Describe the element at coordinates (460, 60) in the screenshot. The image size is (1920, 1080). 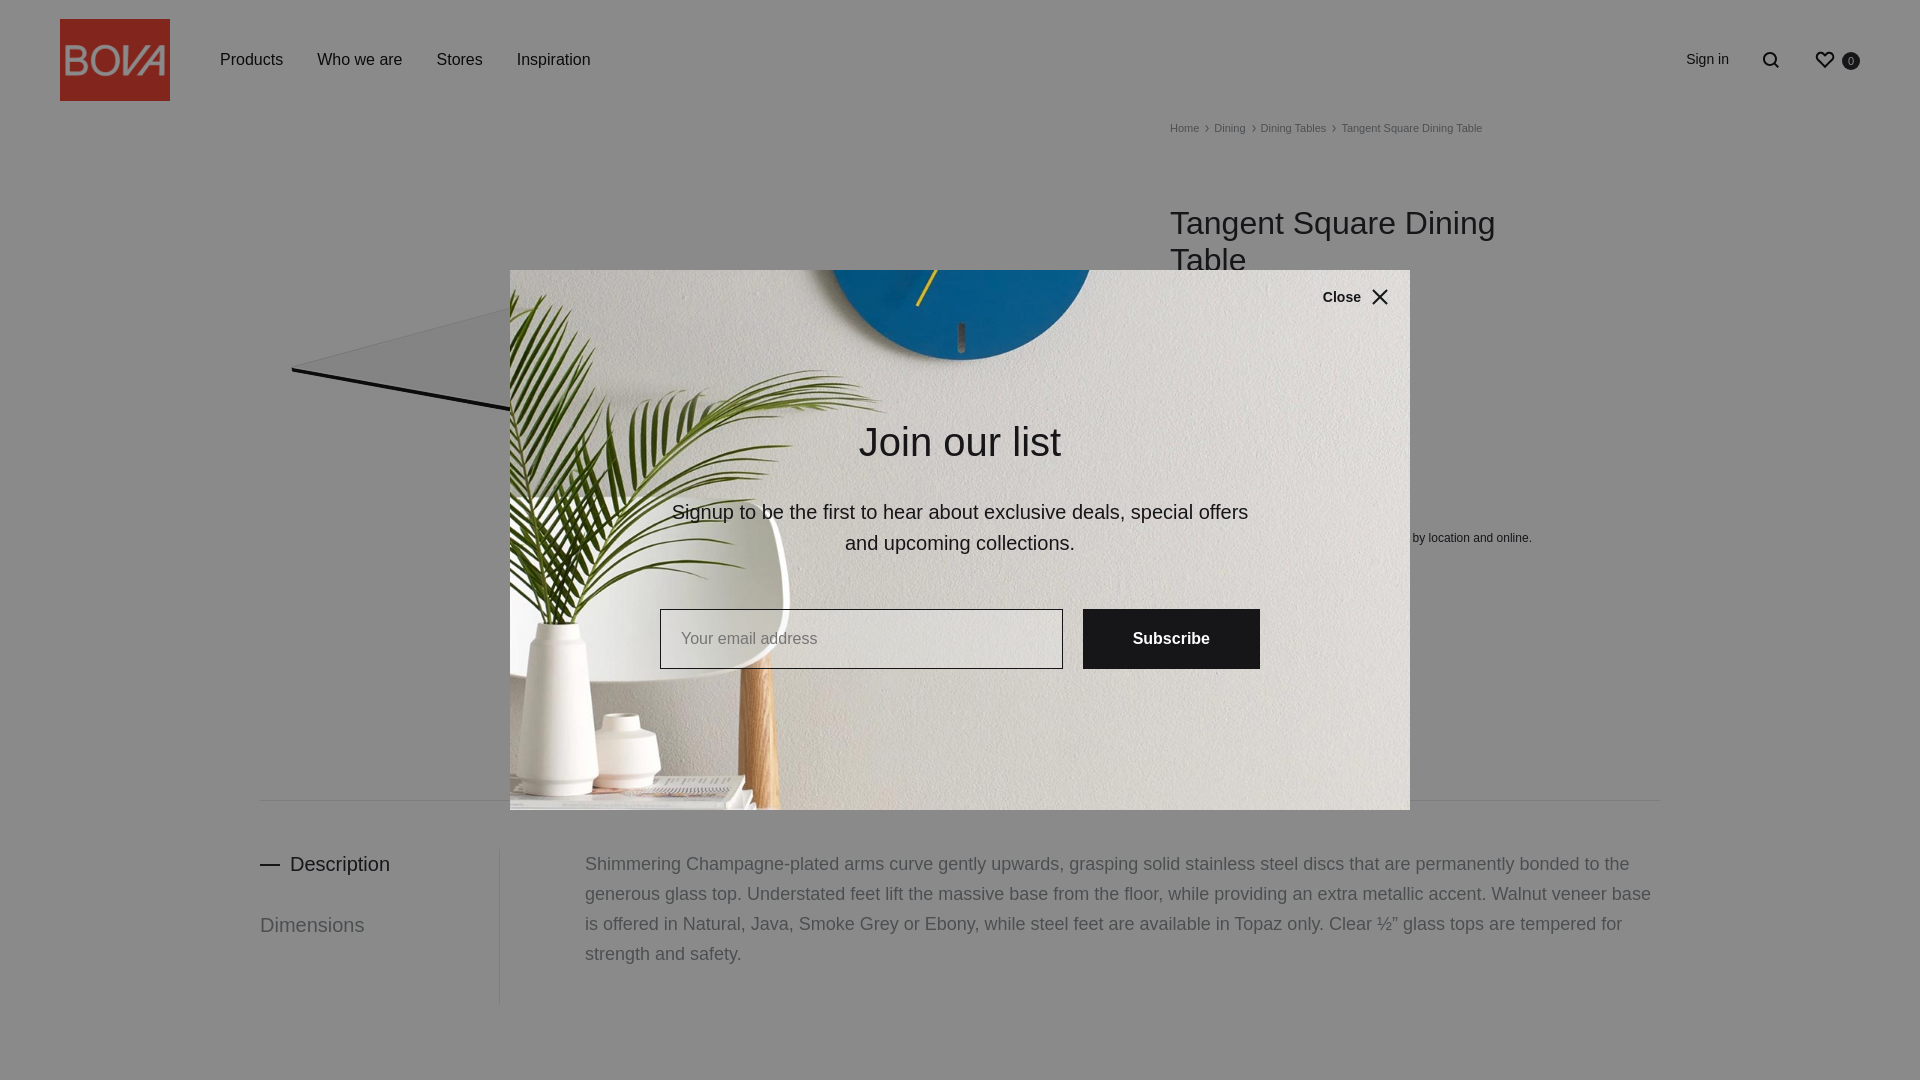
I see `Stores` at that location.